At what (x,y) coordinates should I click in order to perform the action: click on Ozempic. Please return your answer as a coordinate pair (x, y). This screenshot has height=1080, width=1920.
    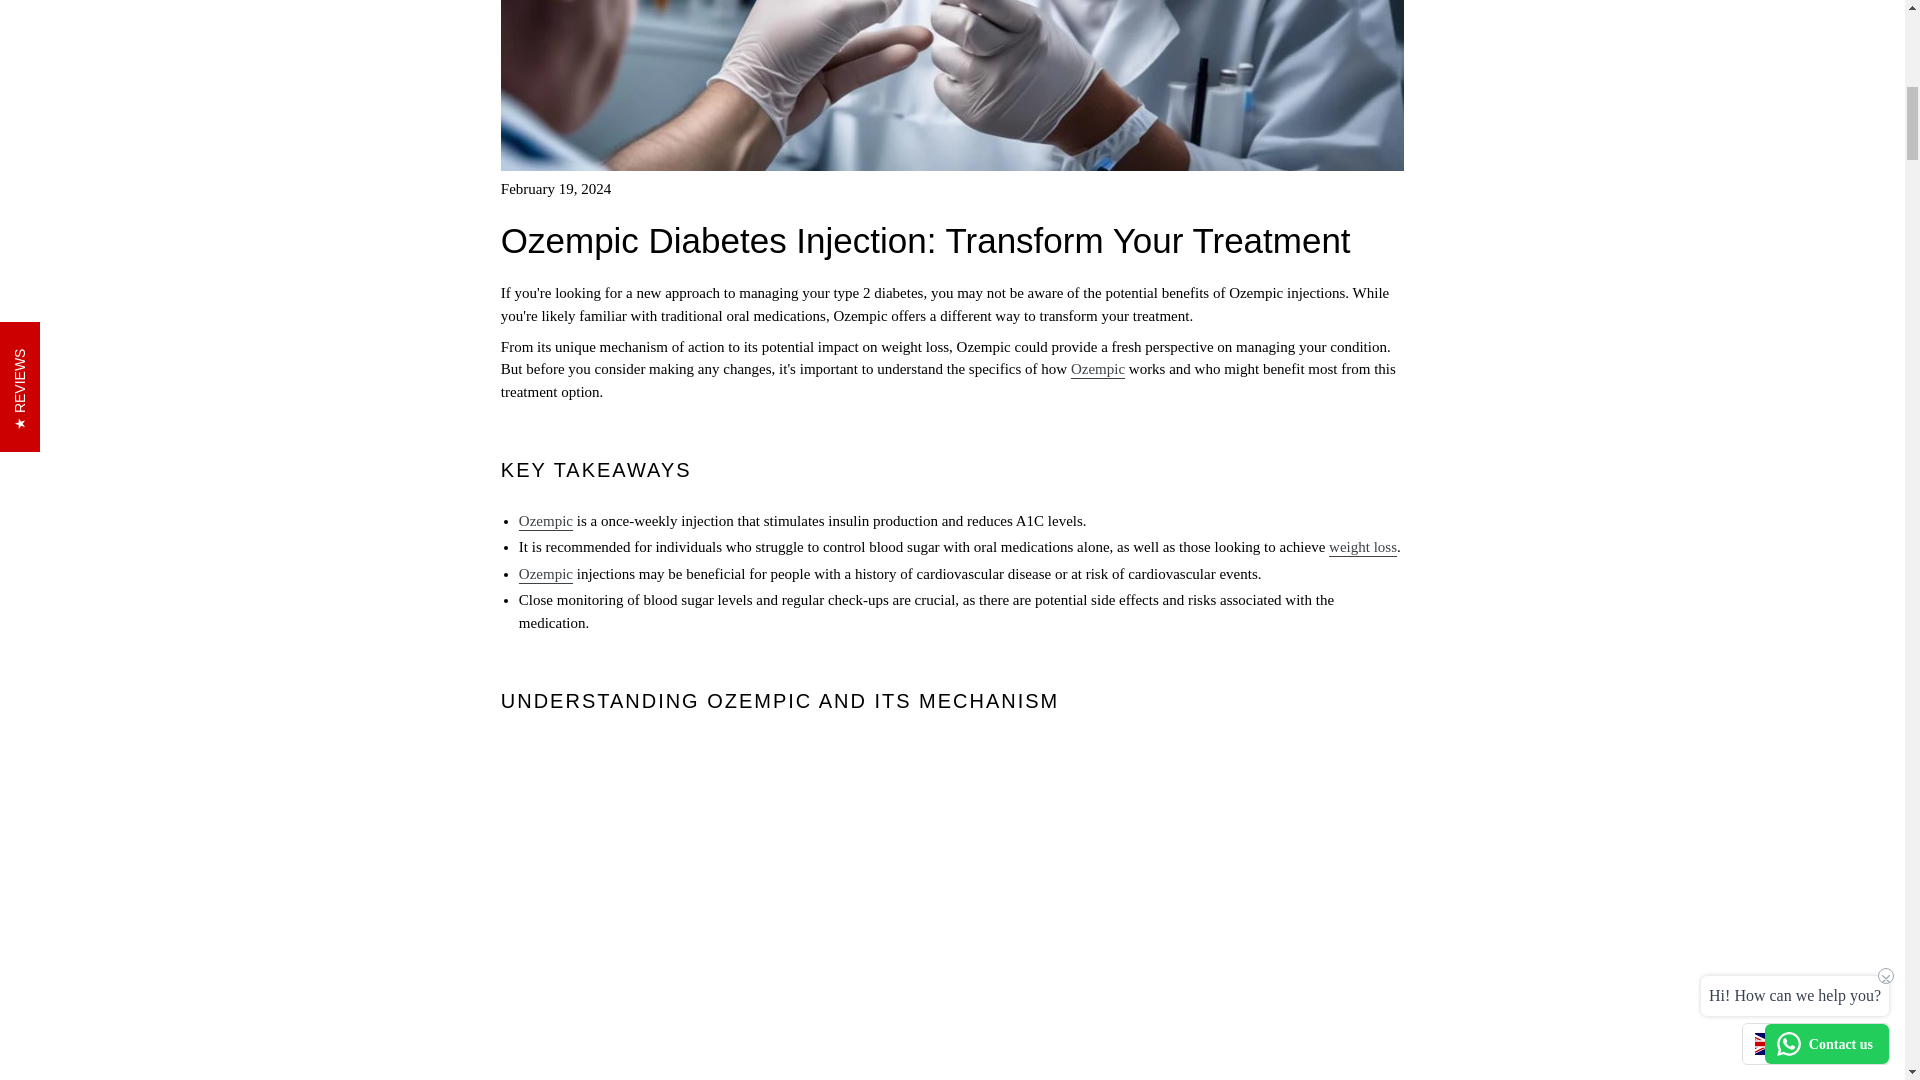
    Looking at the image, I should click on (545, 522).